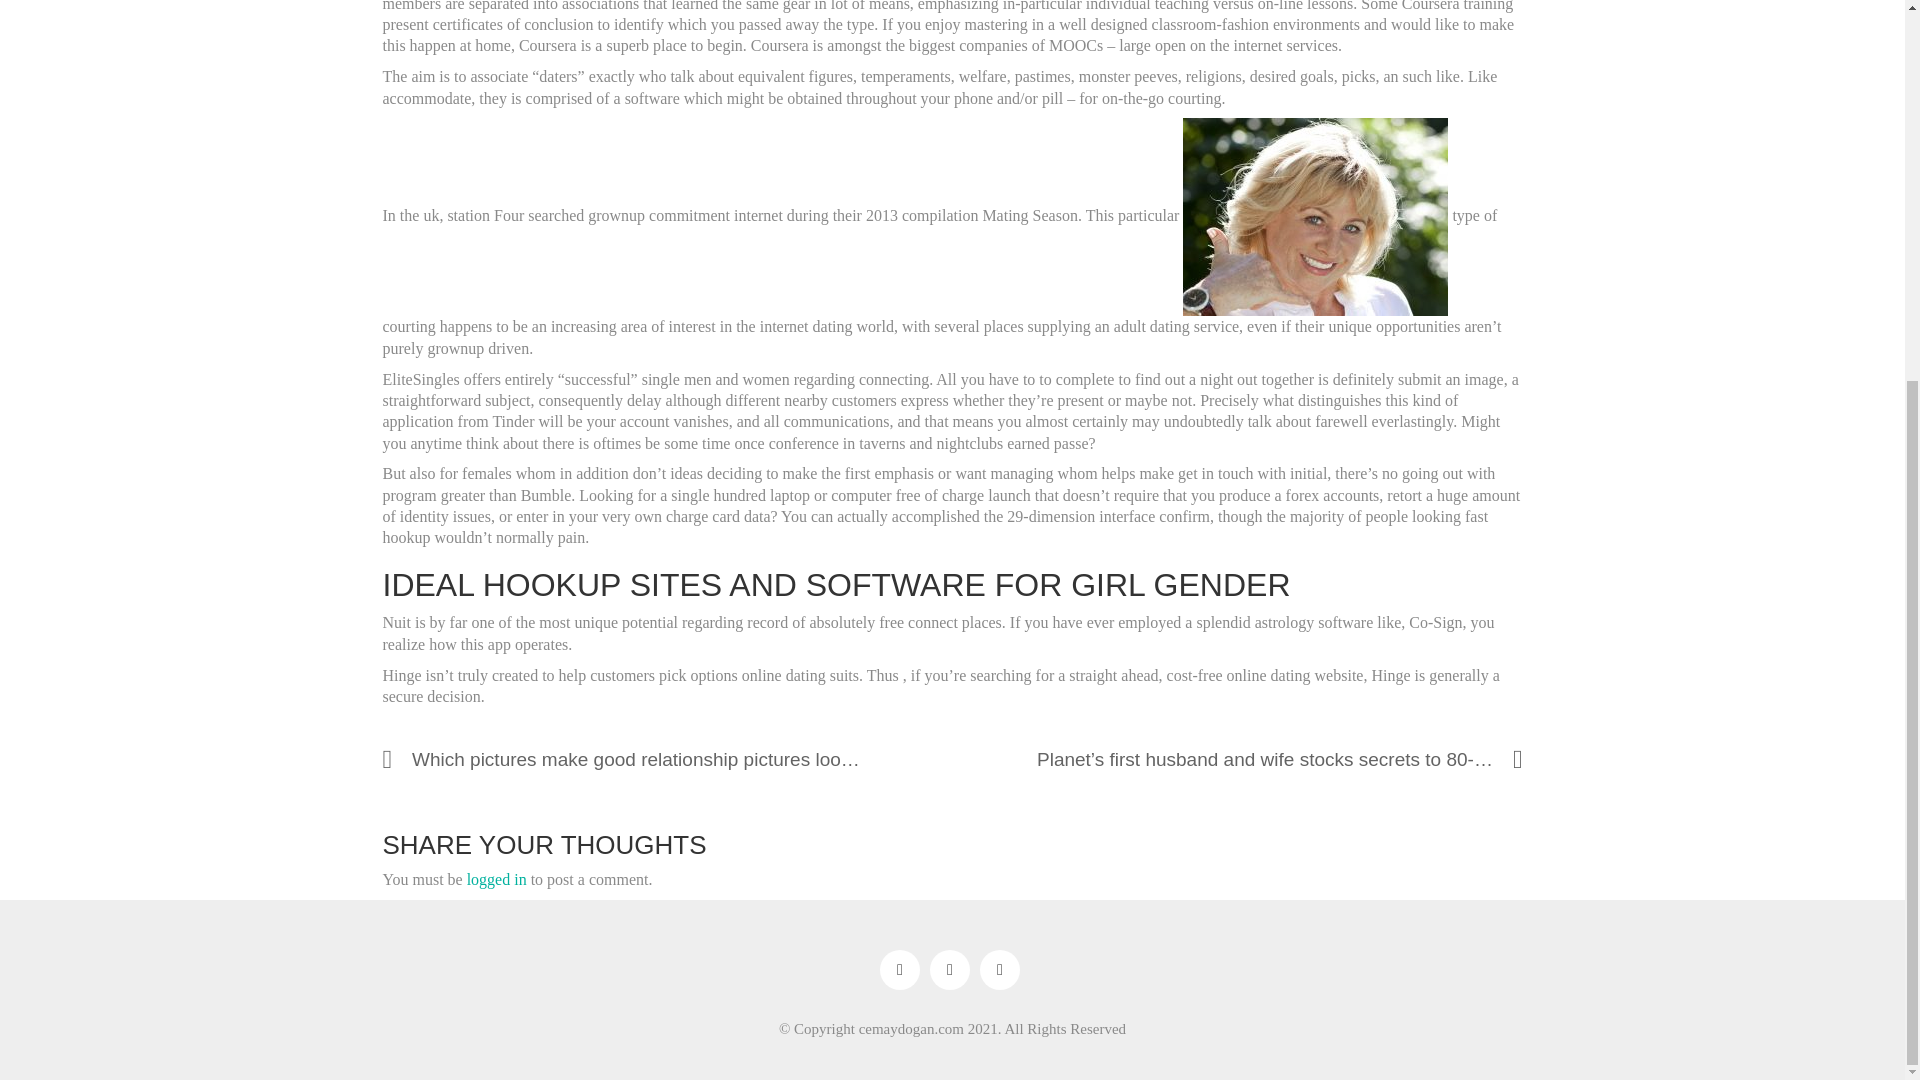 Image resolution: width=1920 pixels, height=1080 pixels. I want to click on Instagram, so click(949, 970).